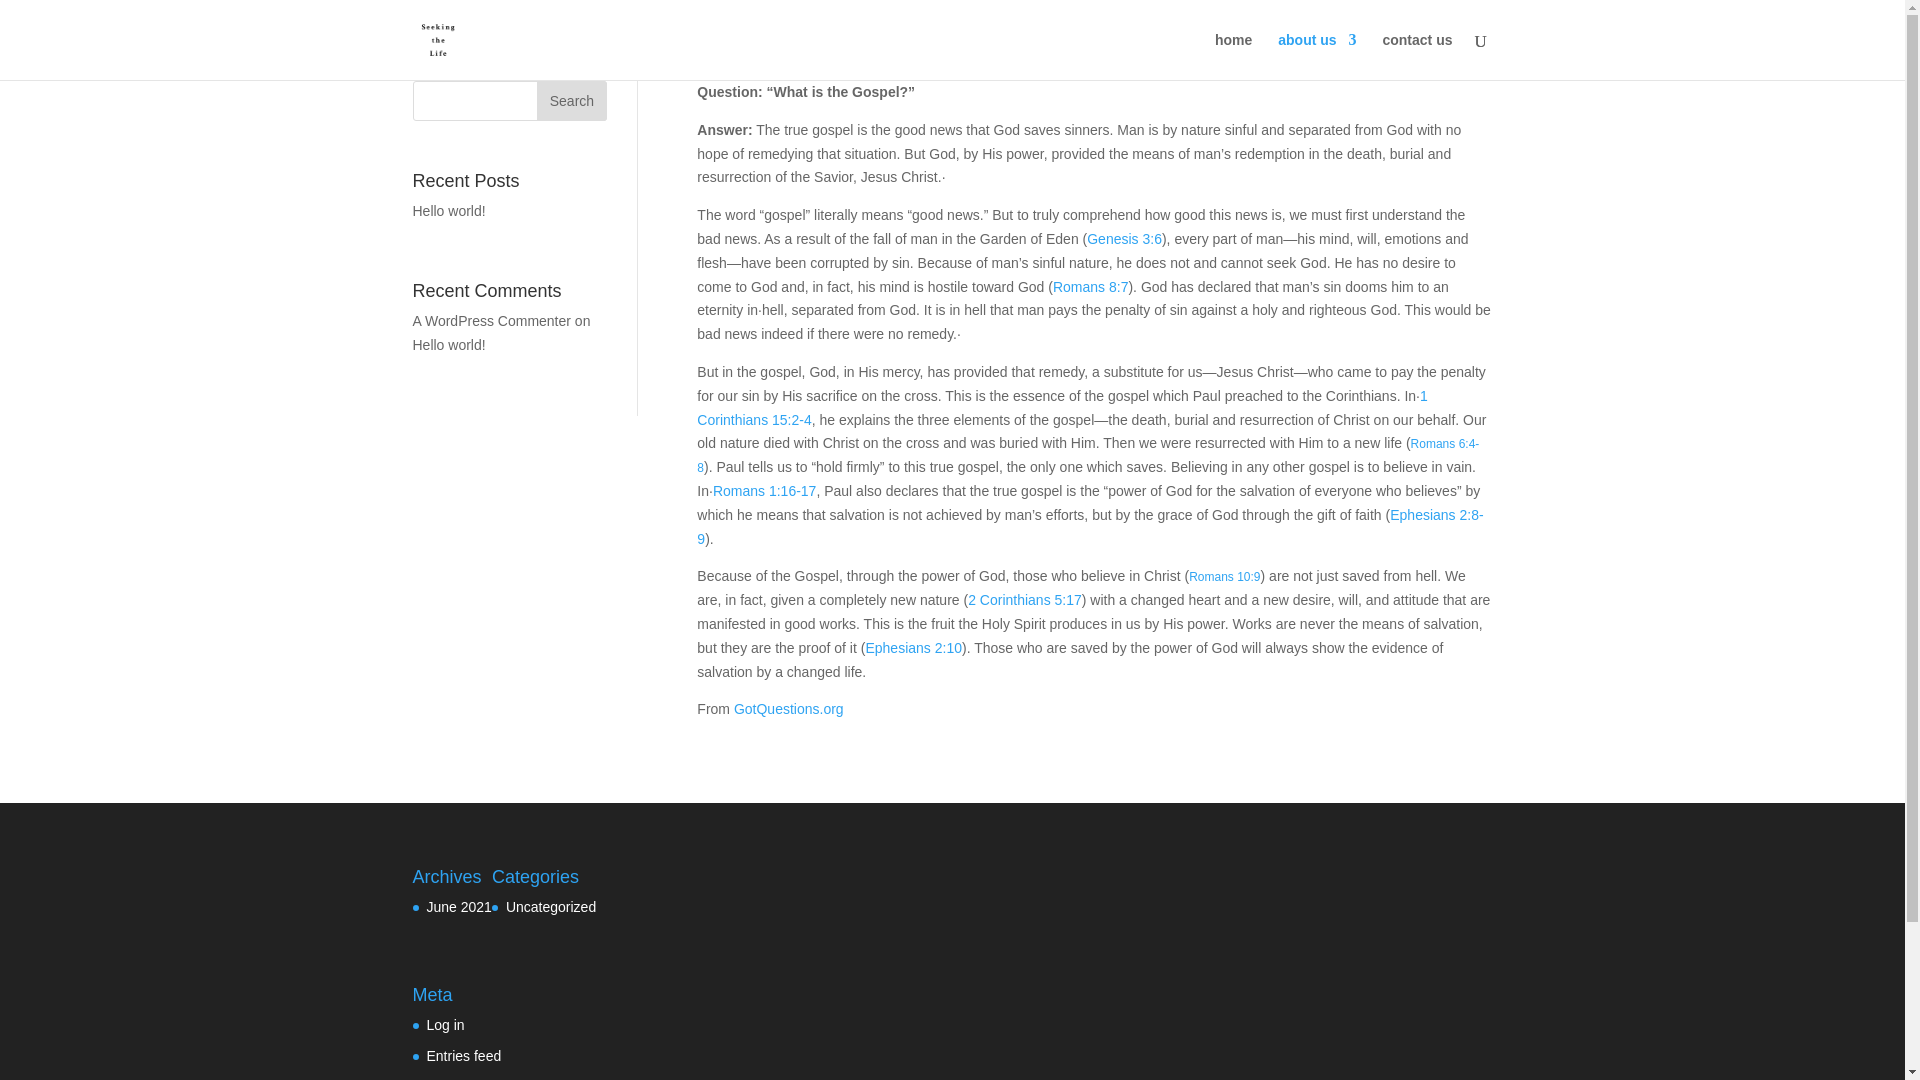 This screenshot has height=1080, width=1920. I want to click on June 2021, so click(458, 906).